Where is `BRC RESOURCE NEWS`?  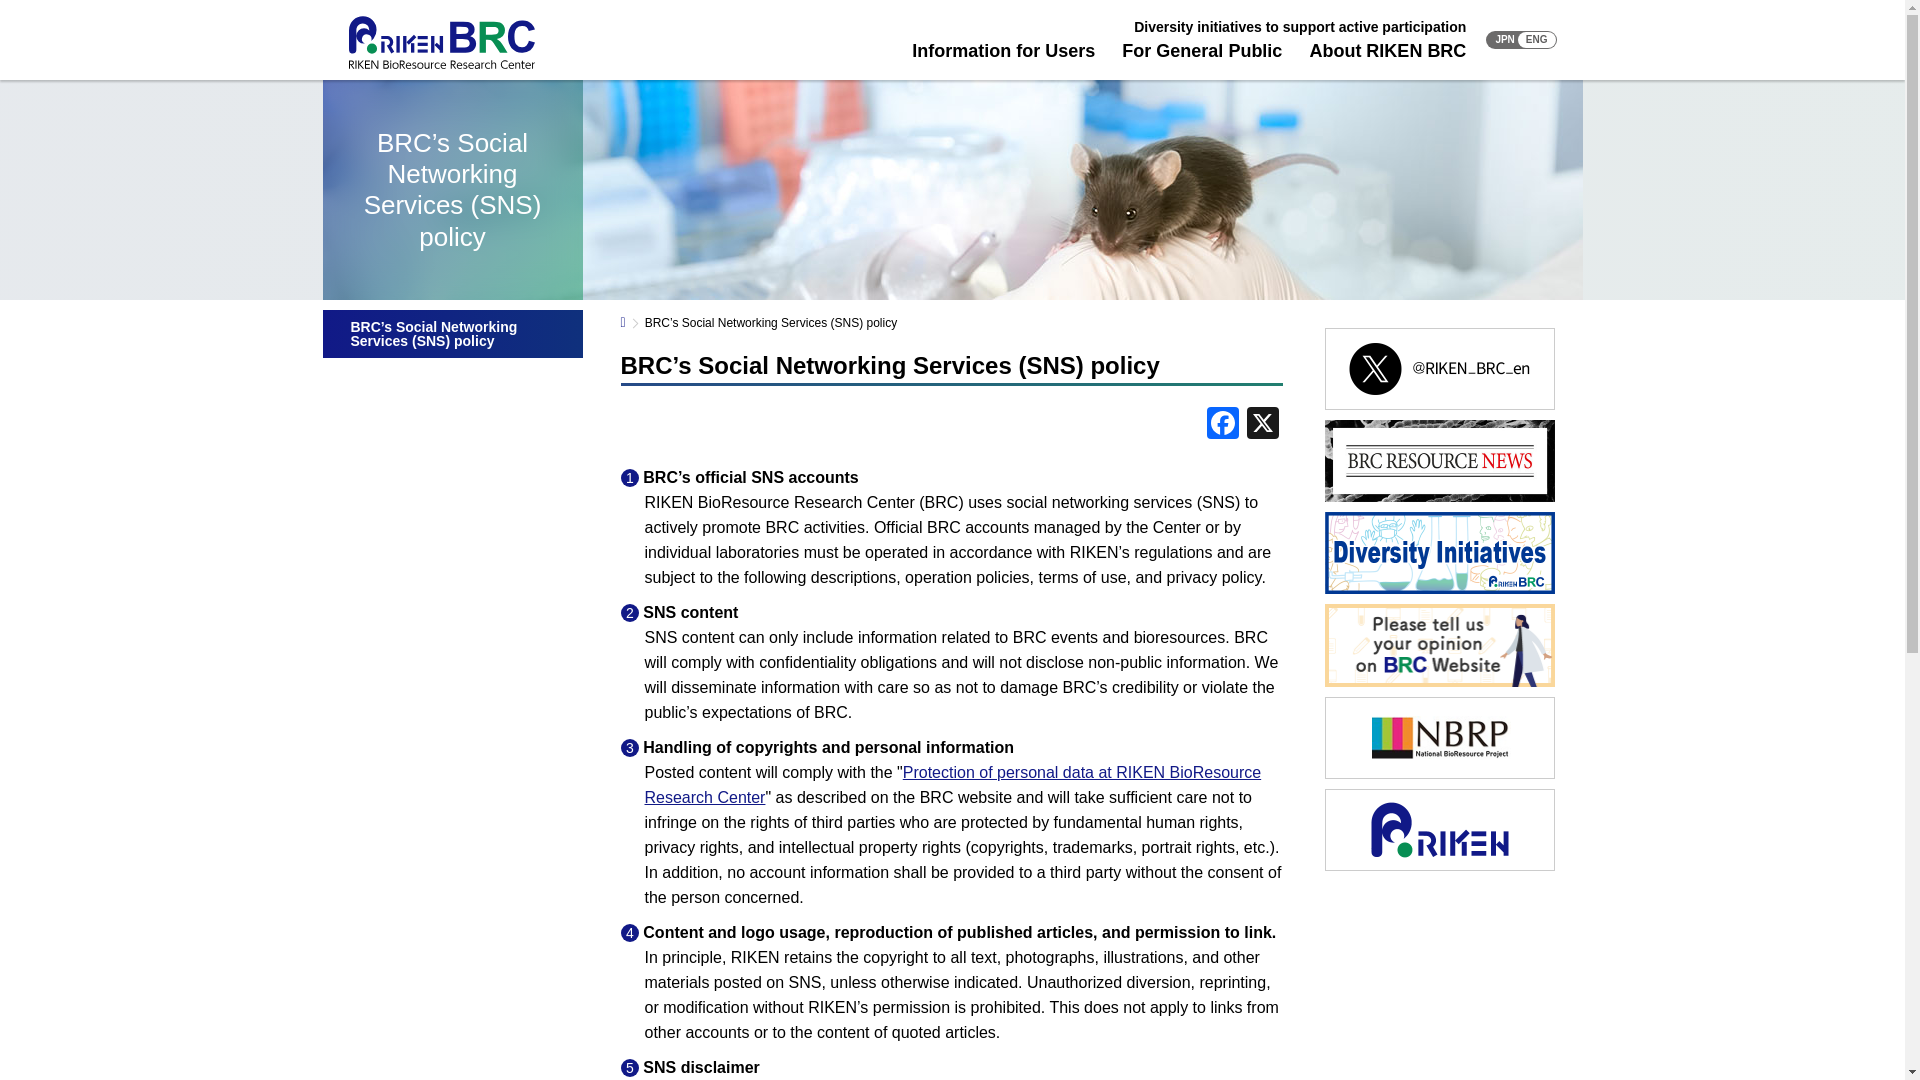 BRC RESOURCE NEWS is located at coordinates (1438, 498).